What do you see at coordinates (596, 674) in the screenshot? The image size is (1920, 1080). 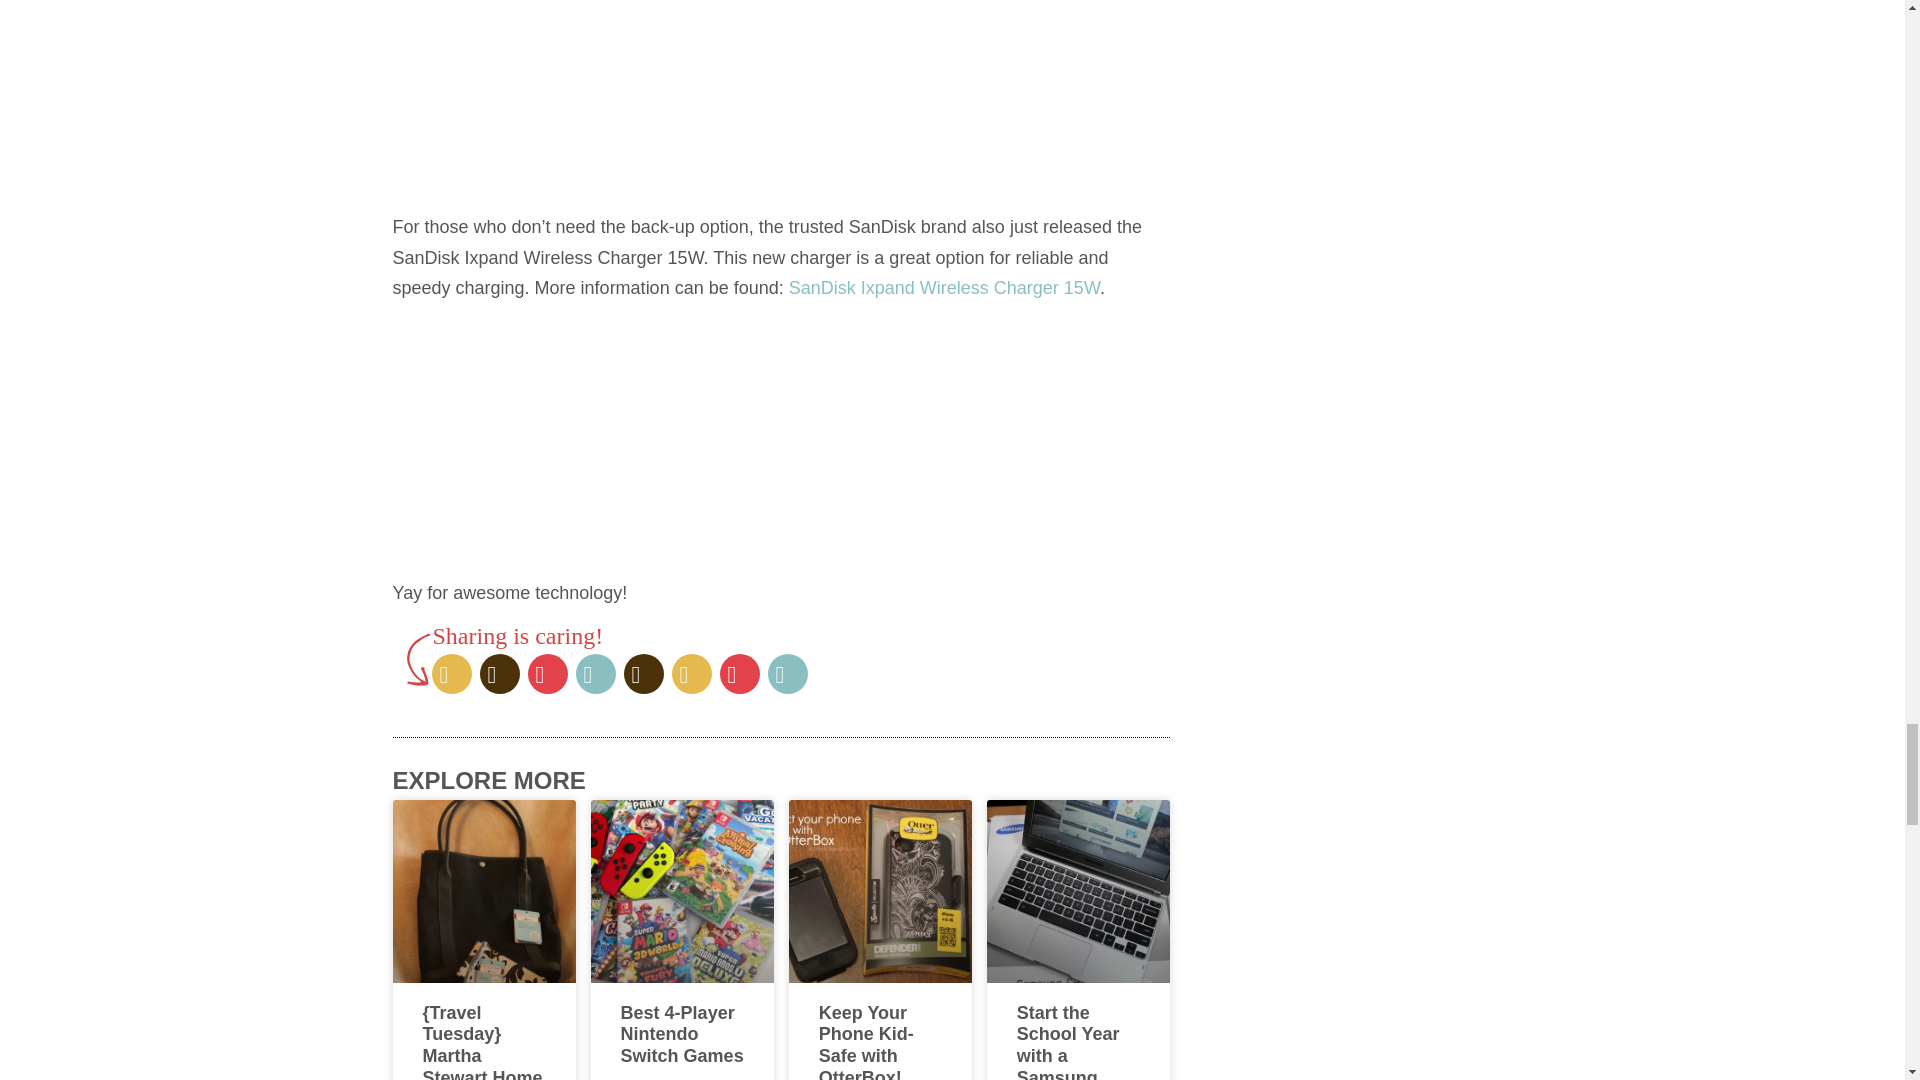 I see `Email This` at bounding box center [596, 674].